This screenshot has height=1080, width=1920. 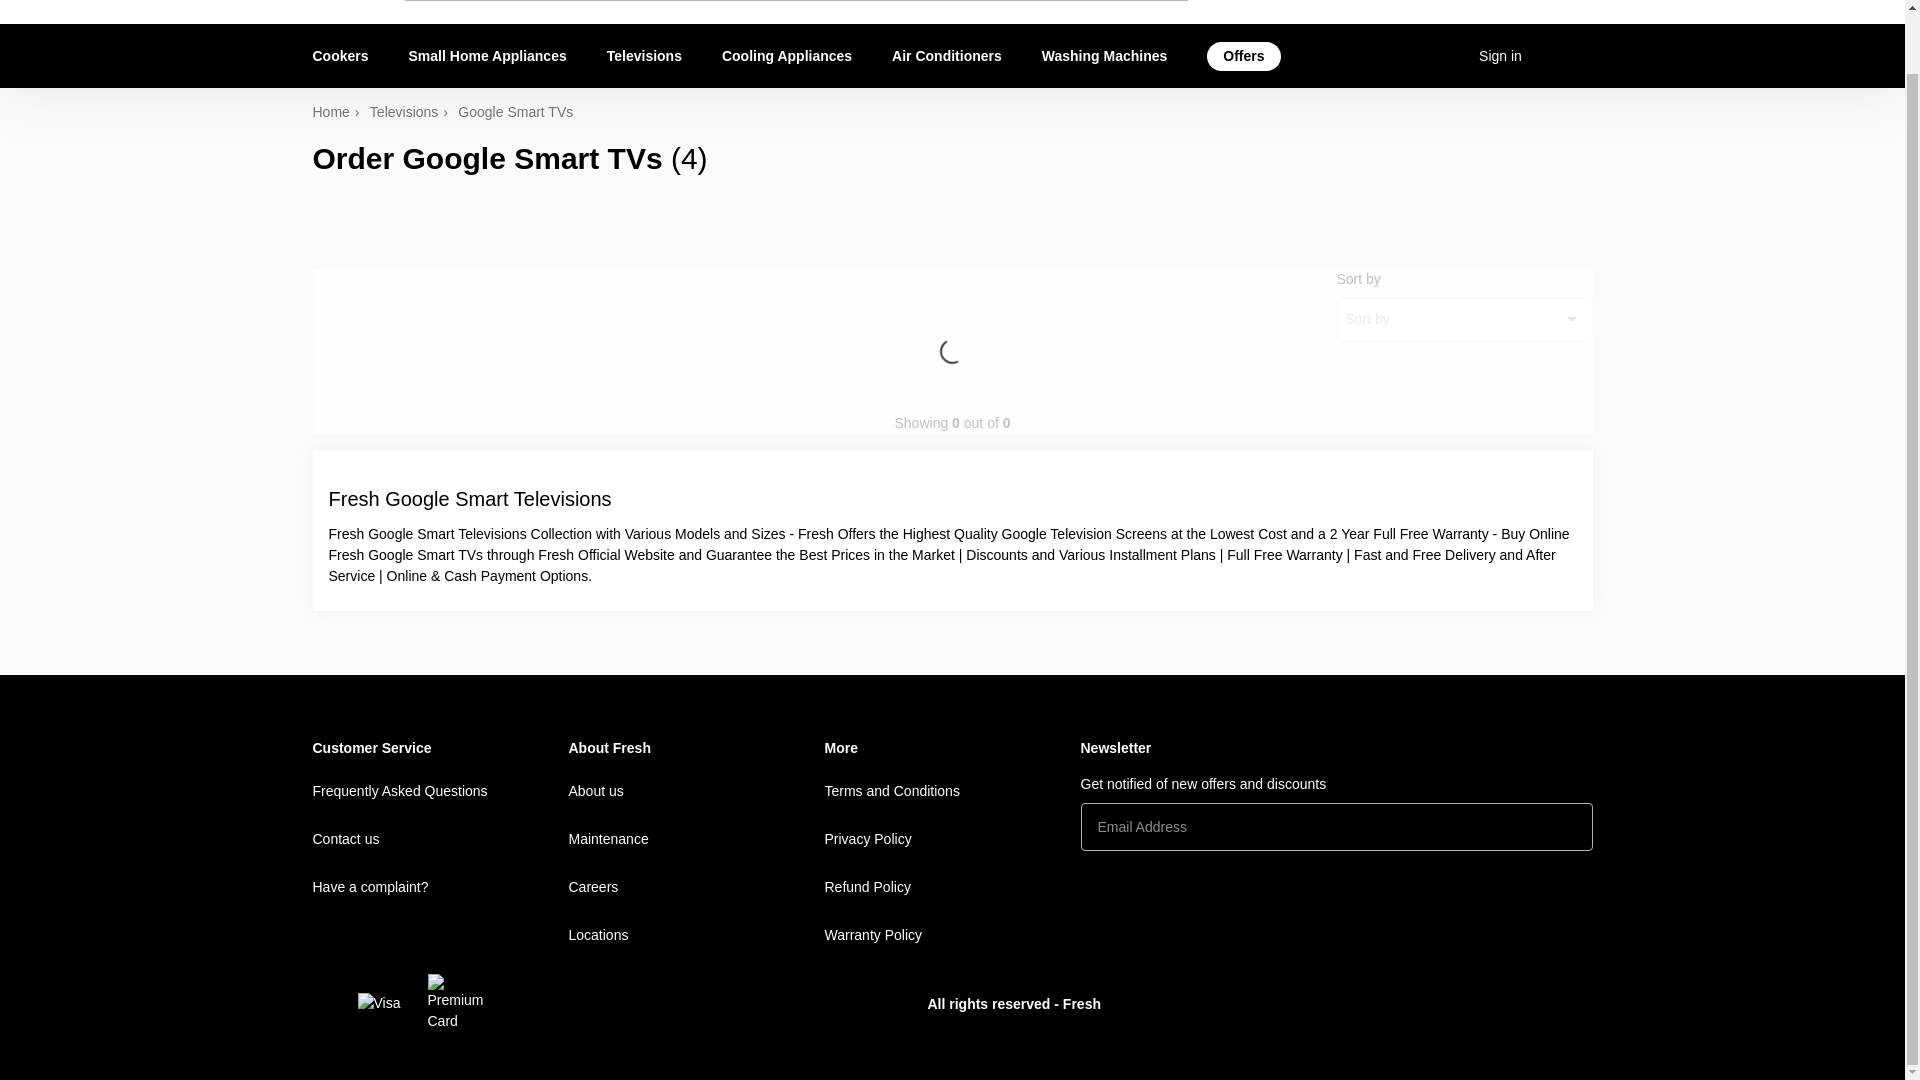 What do you see at coordinates (786, 55) in the screenshot?
I see `Cooling Appliances` at bounding box center [786, 55].